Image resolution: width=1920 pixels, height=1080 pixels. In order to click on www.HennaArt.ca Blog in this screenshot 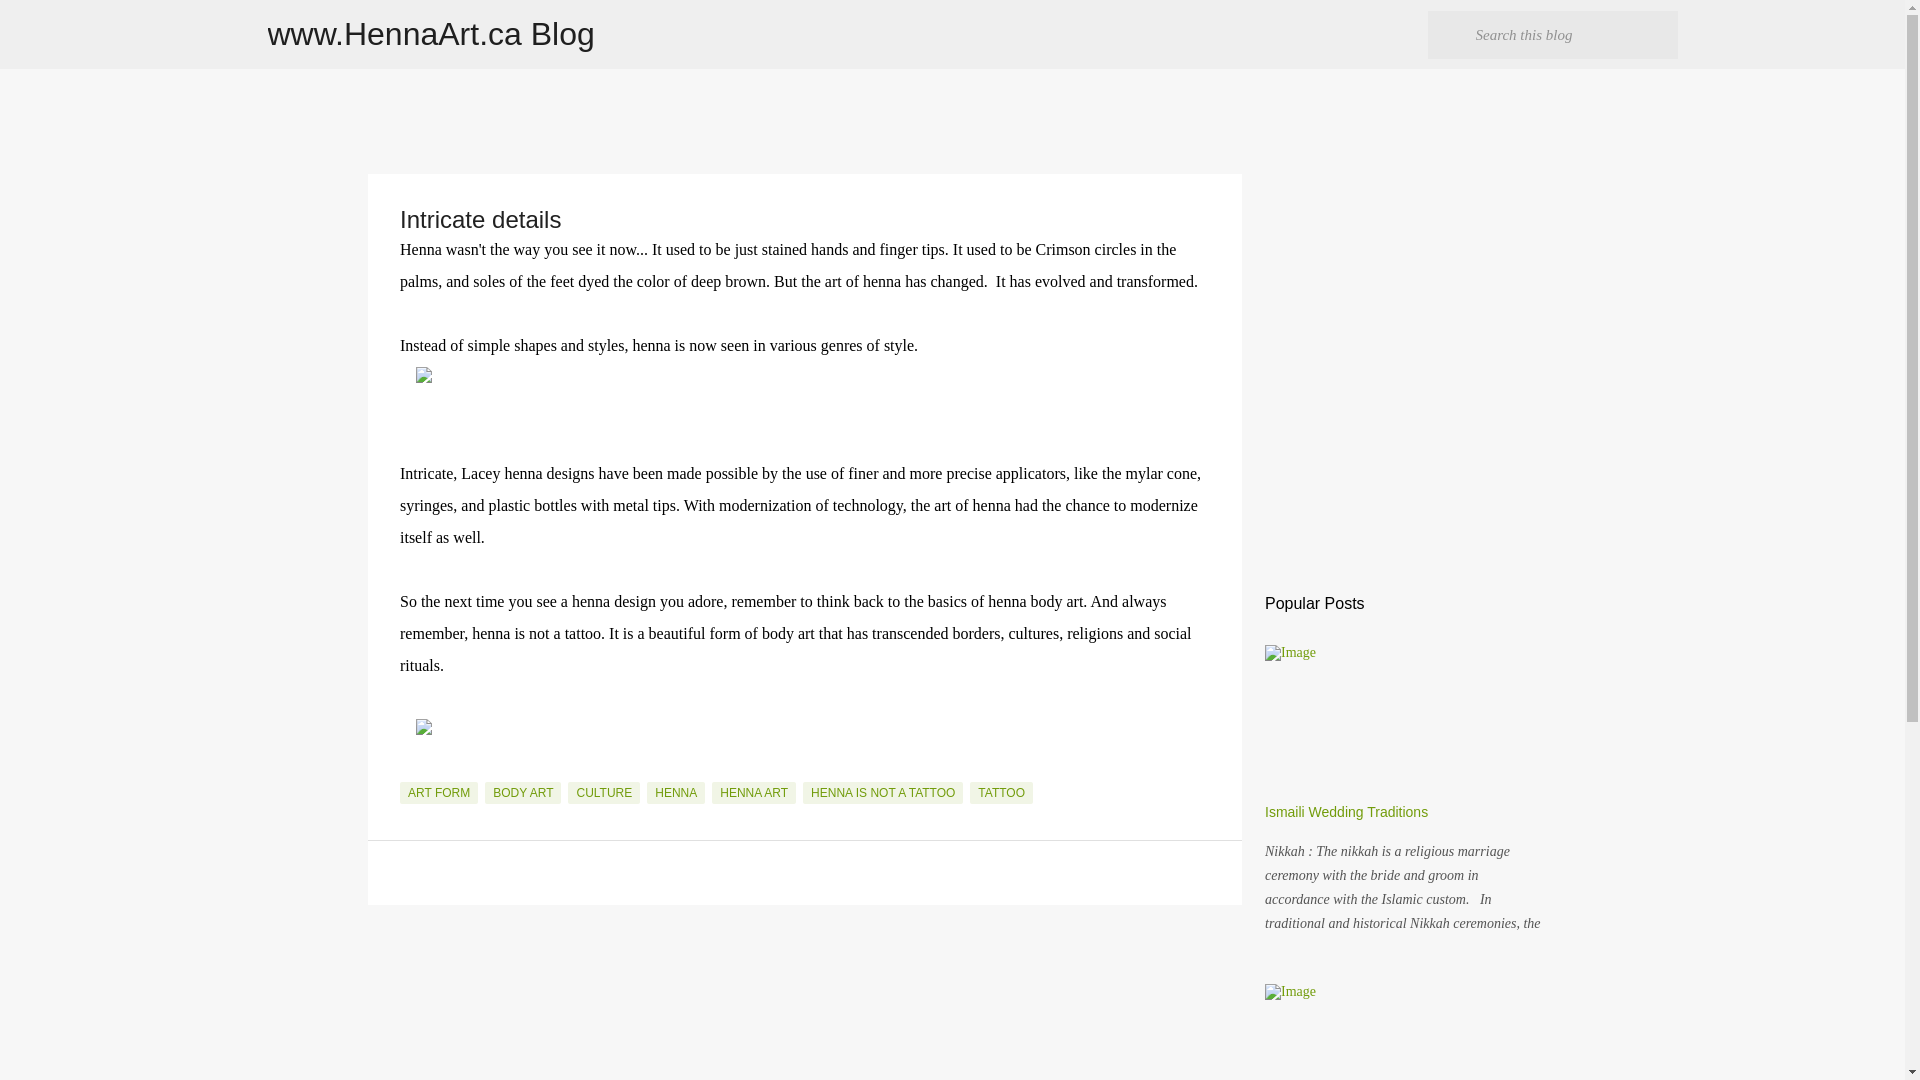, I will do `click(432, 34)`.